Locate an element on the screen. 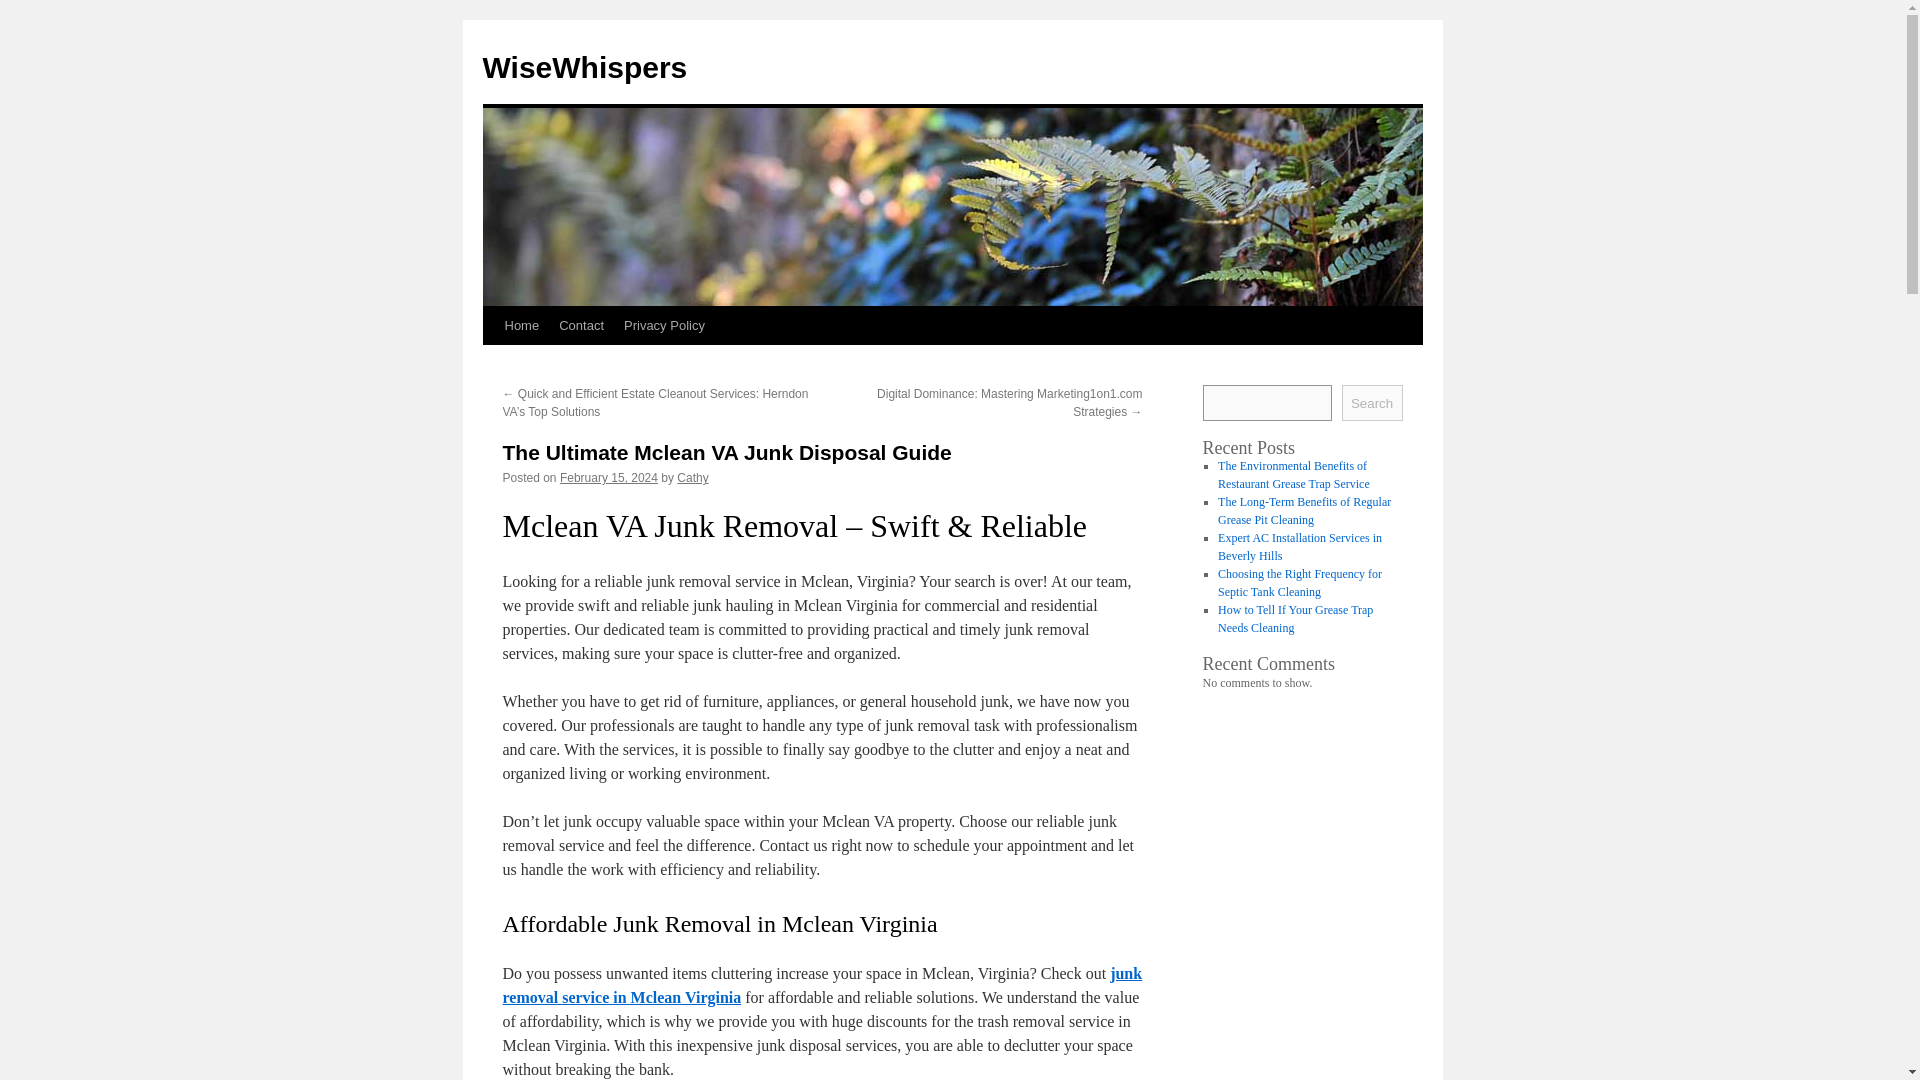  Privacy Policy is located at coordinates (664, 325).